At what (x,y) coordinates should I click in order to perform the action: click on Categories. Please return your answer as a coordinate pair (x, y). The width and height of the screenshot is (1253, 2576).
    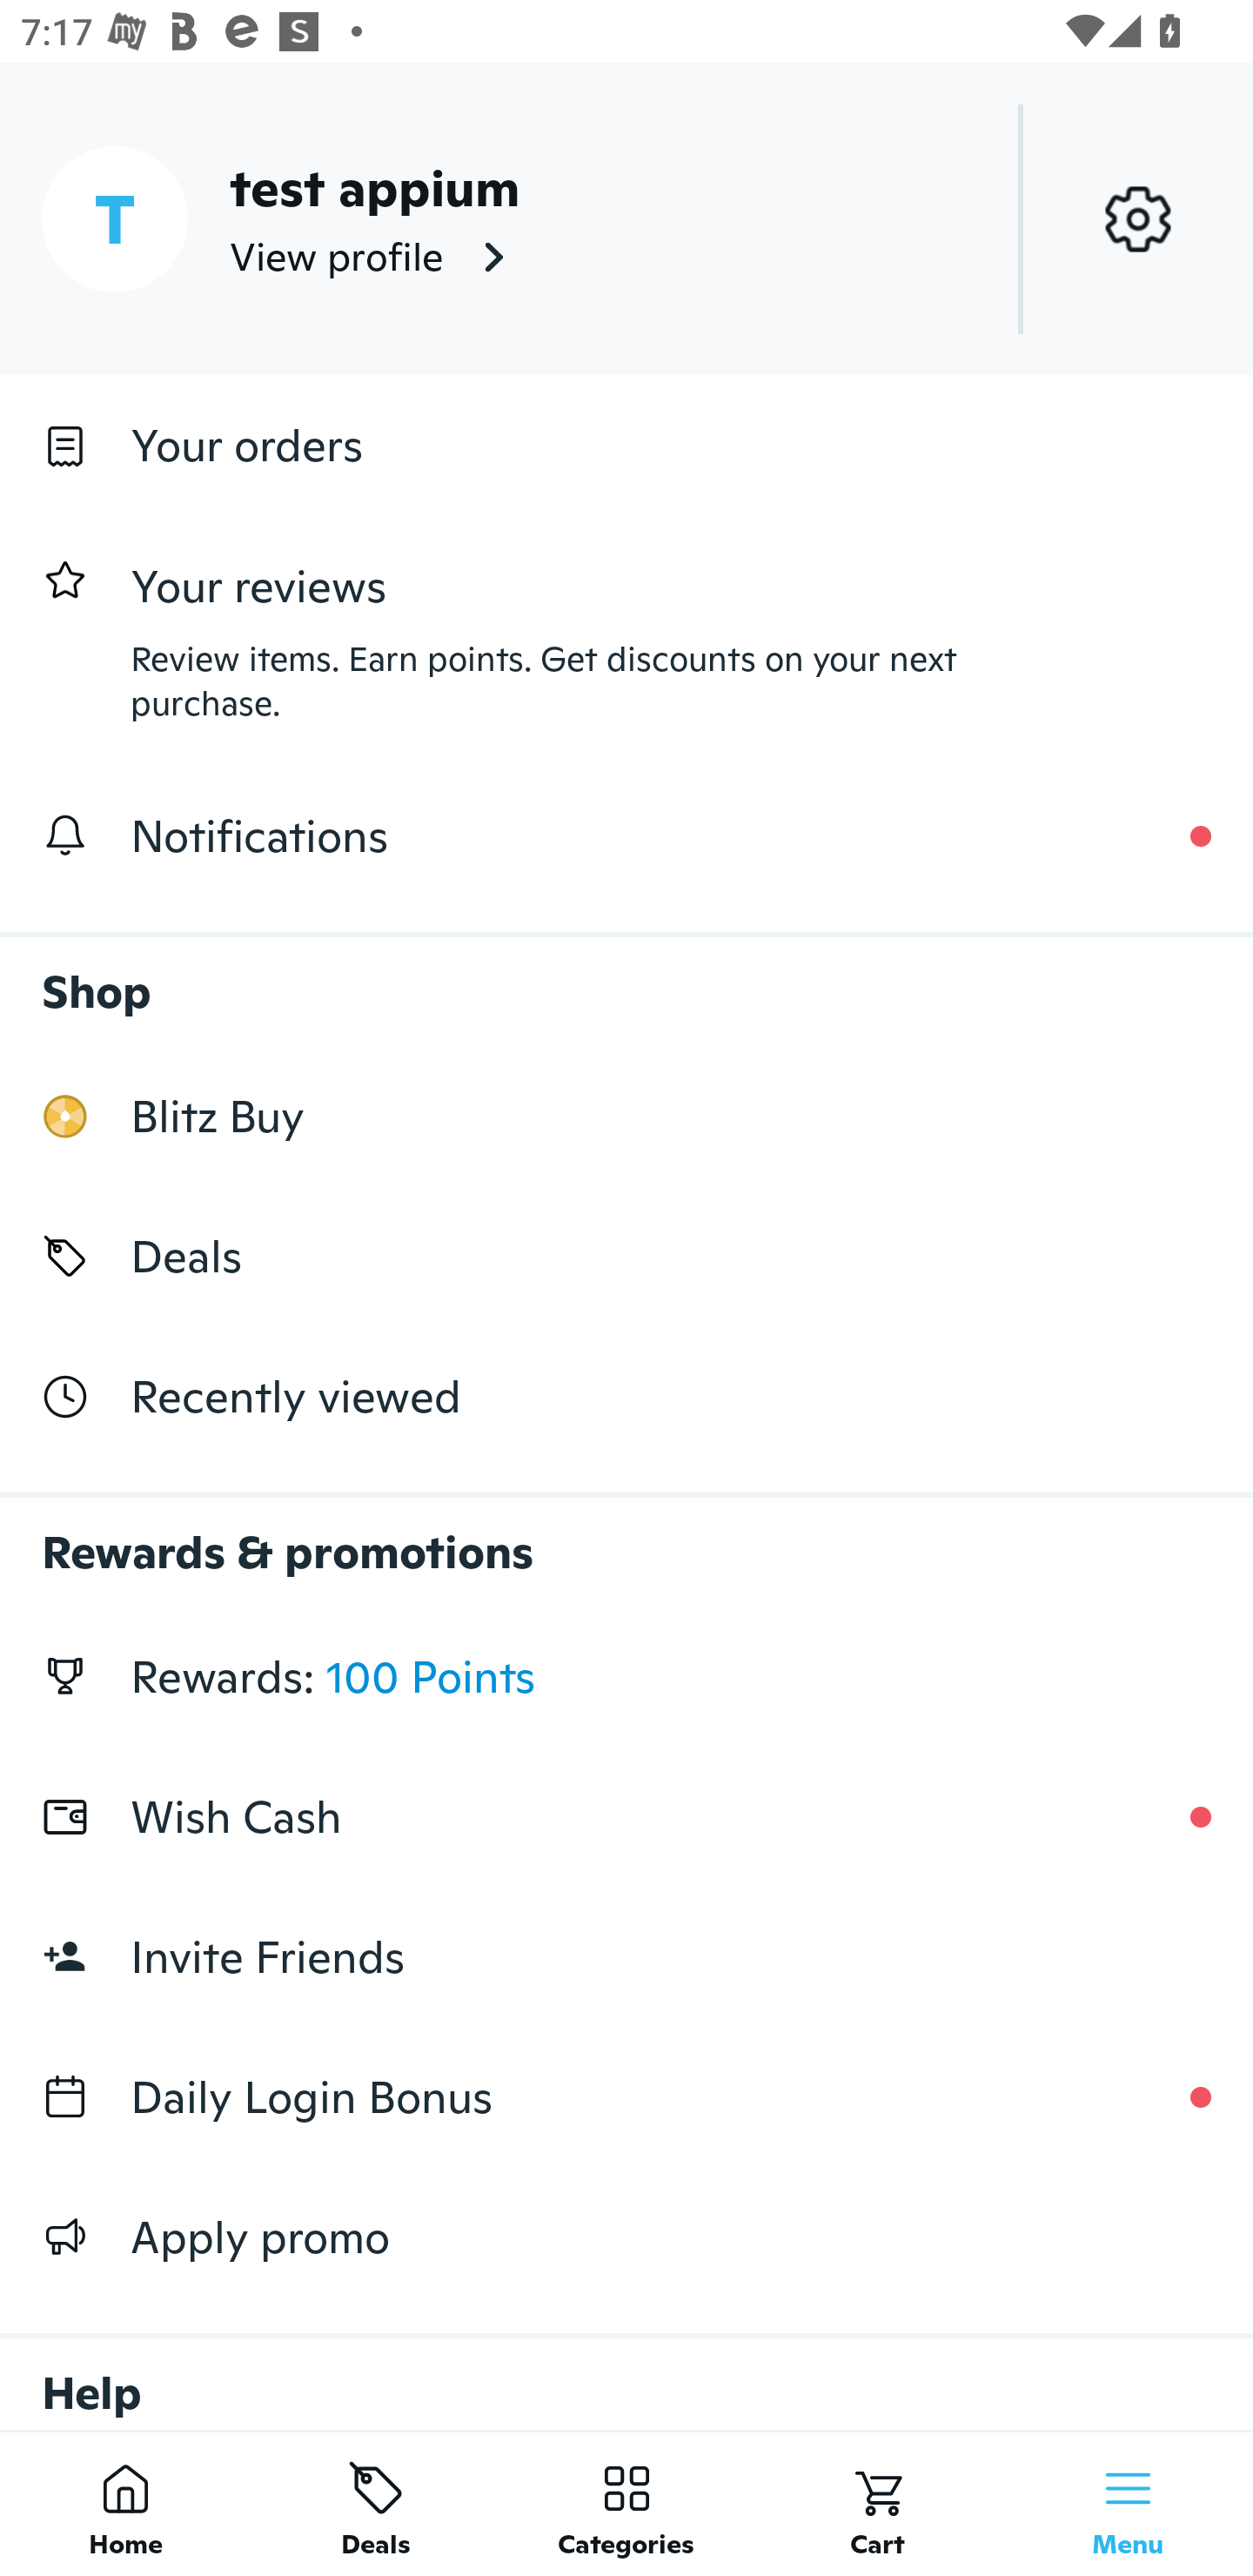
    Looking at the image, I should click on (626, 2503).